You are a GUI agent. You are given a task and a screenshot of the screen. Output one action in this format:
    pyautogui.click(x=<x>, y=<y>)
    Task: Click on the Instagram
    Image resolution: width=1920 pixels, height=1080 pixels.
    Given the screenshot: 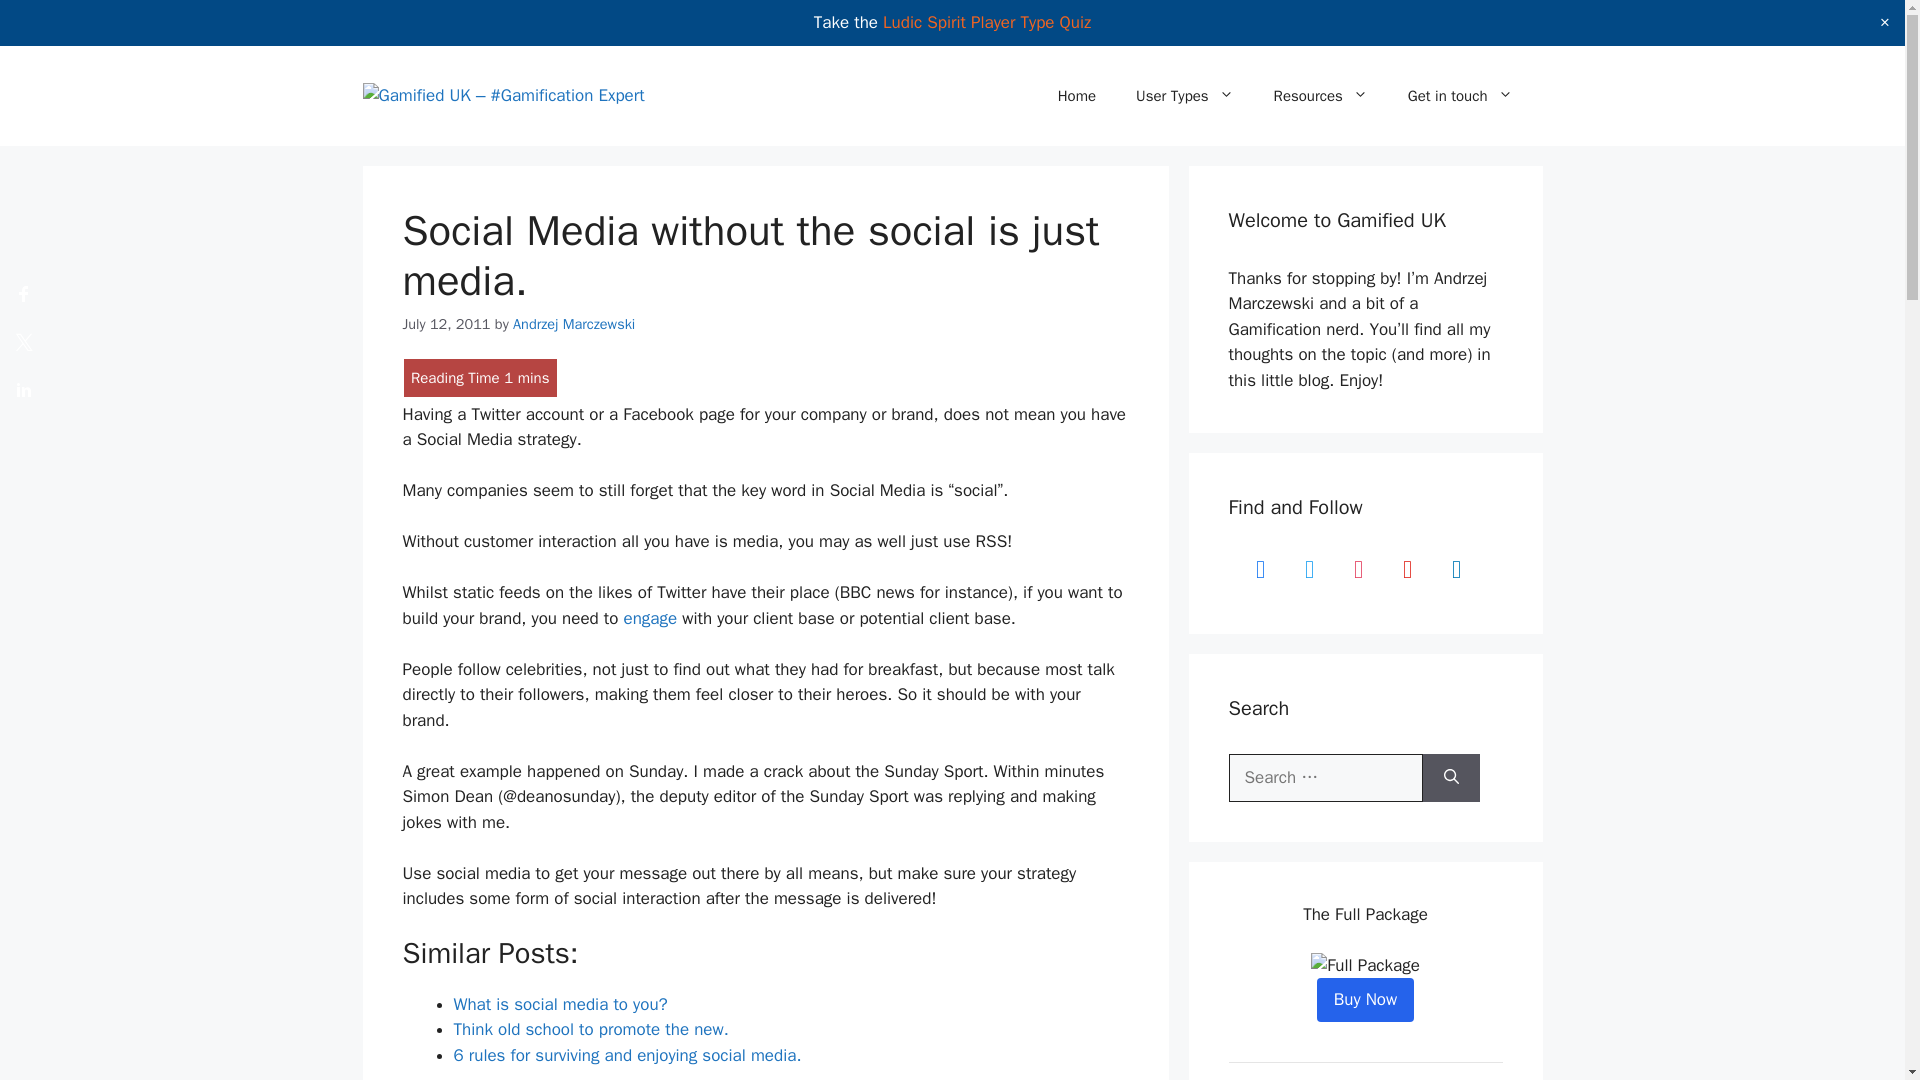 What is the action you would take?
    pyautogui.click(x=1358, y=568)
    